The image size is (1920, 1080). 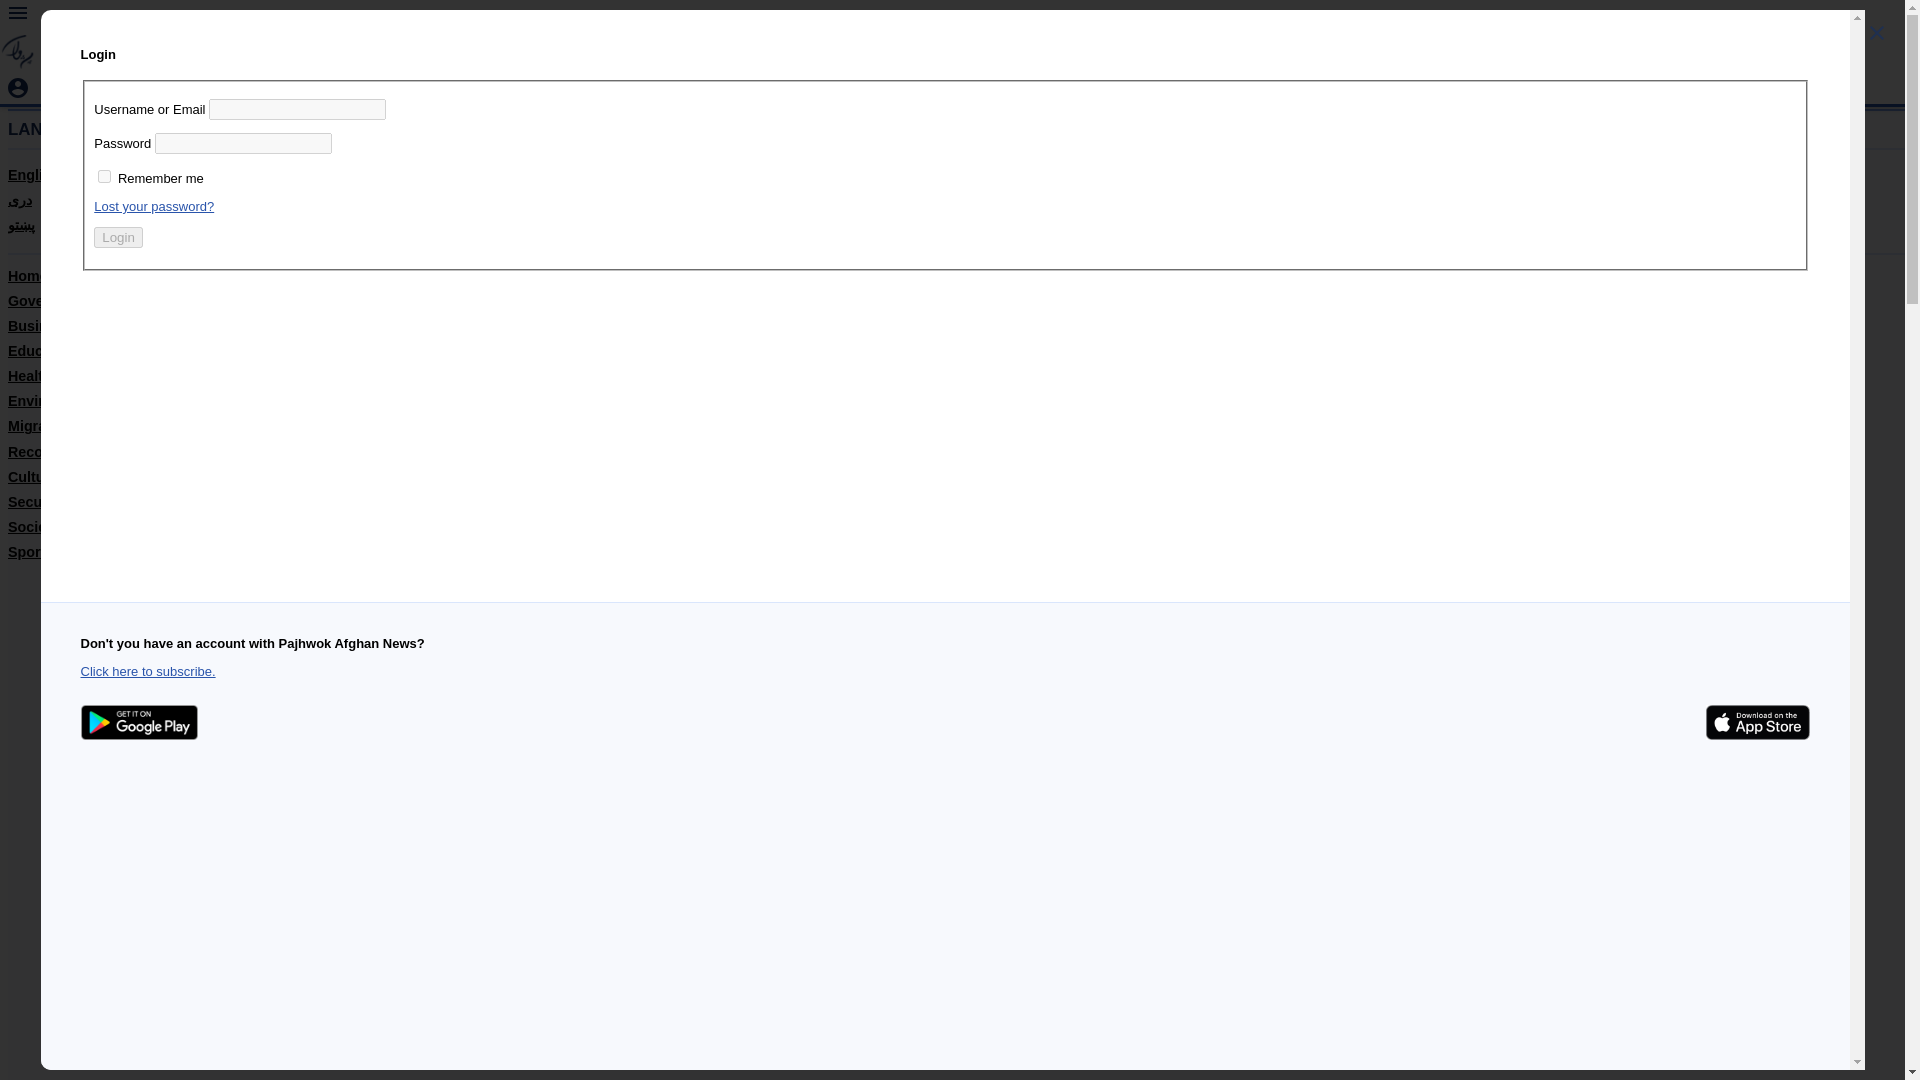 I want to click on Afghanistan Mines, so click(x=278, y=20).